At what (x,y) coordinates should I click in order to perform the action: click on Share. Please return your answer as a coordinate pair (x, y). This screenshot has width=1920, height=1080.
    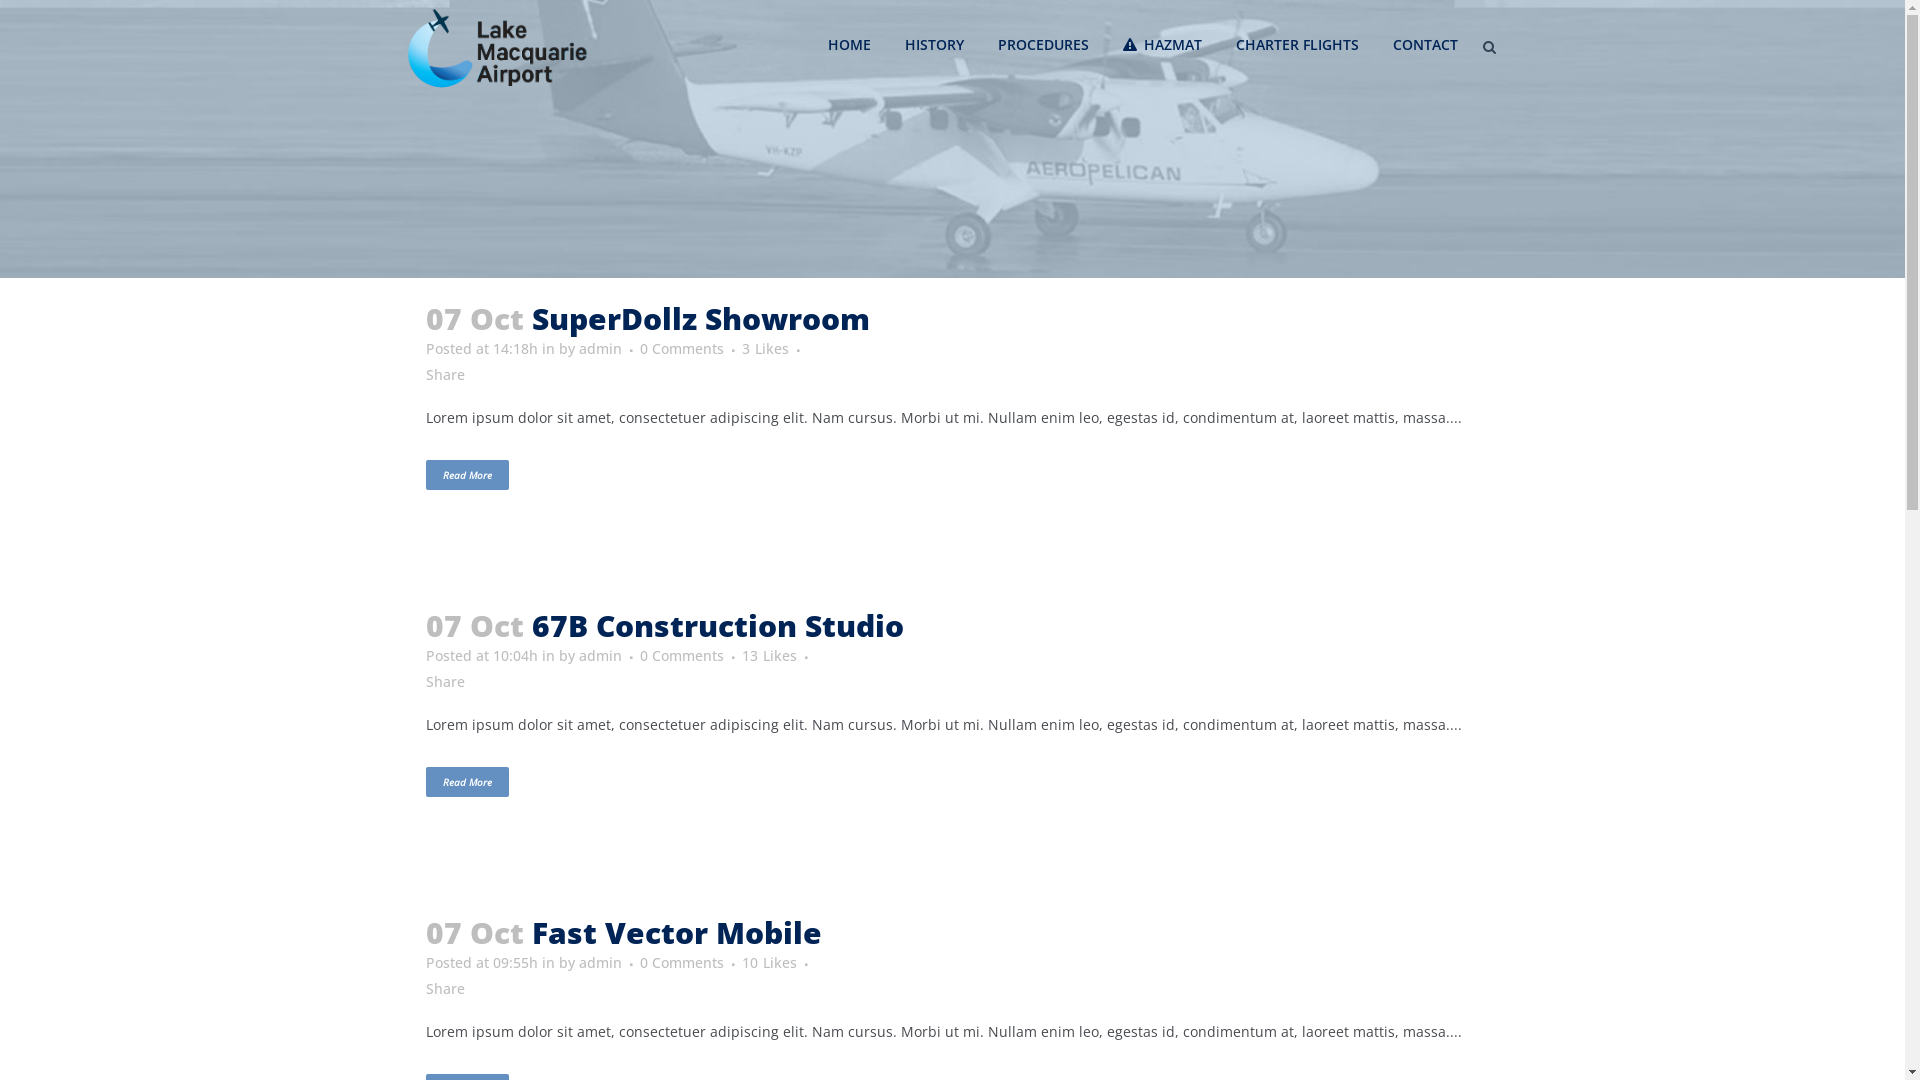
    Looking at the image, I should click on (446, 682).